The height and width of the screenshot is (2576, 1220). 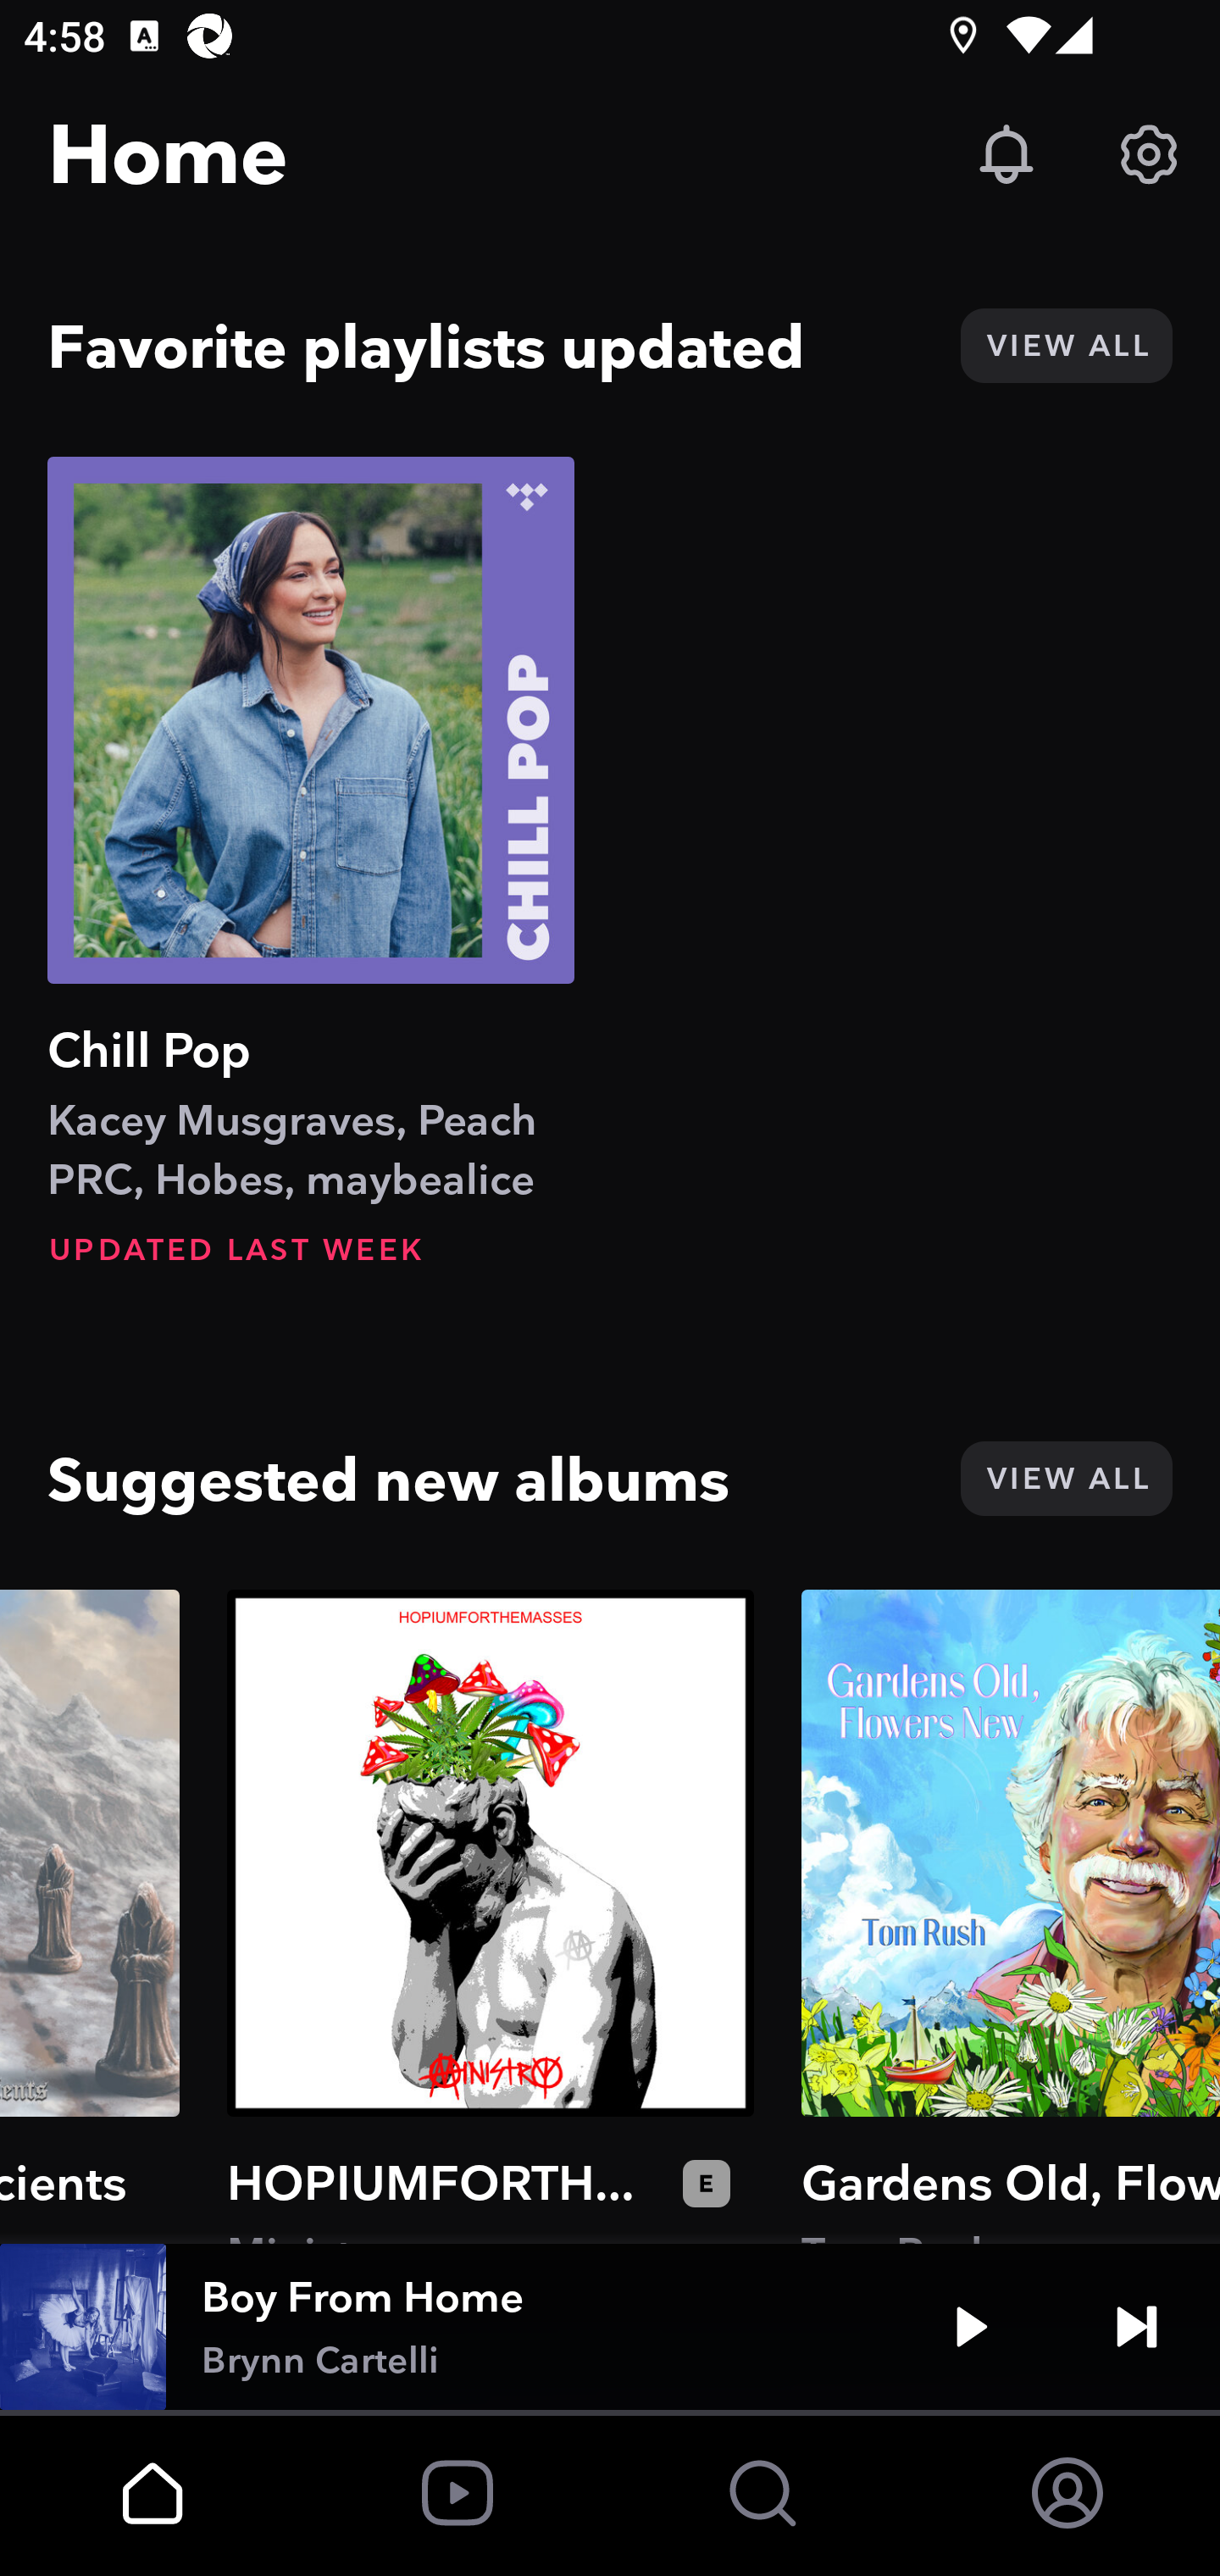 I want to click on Play, so click(x=971, y=2327).